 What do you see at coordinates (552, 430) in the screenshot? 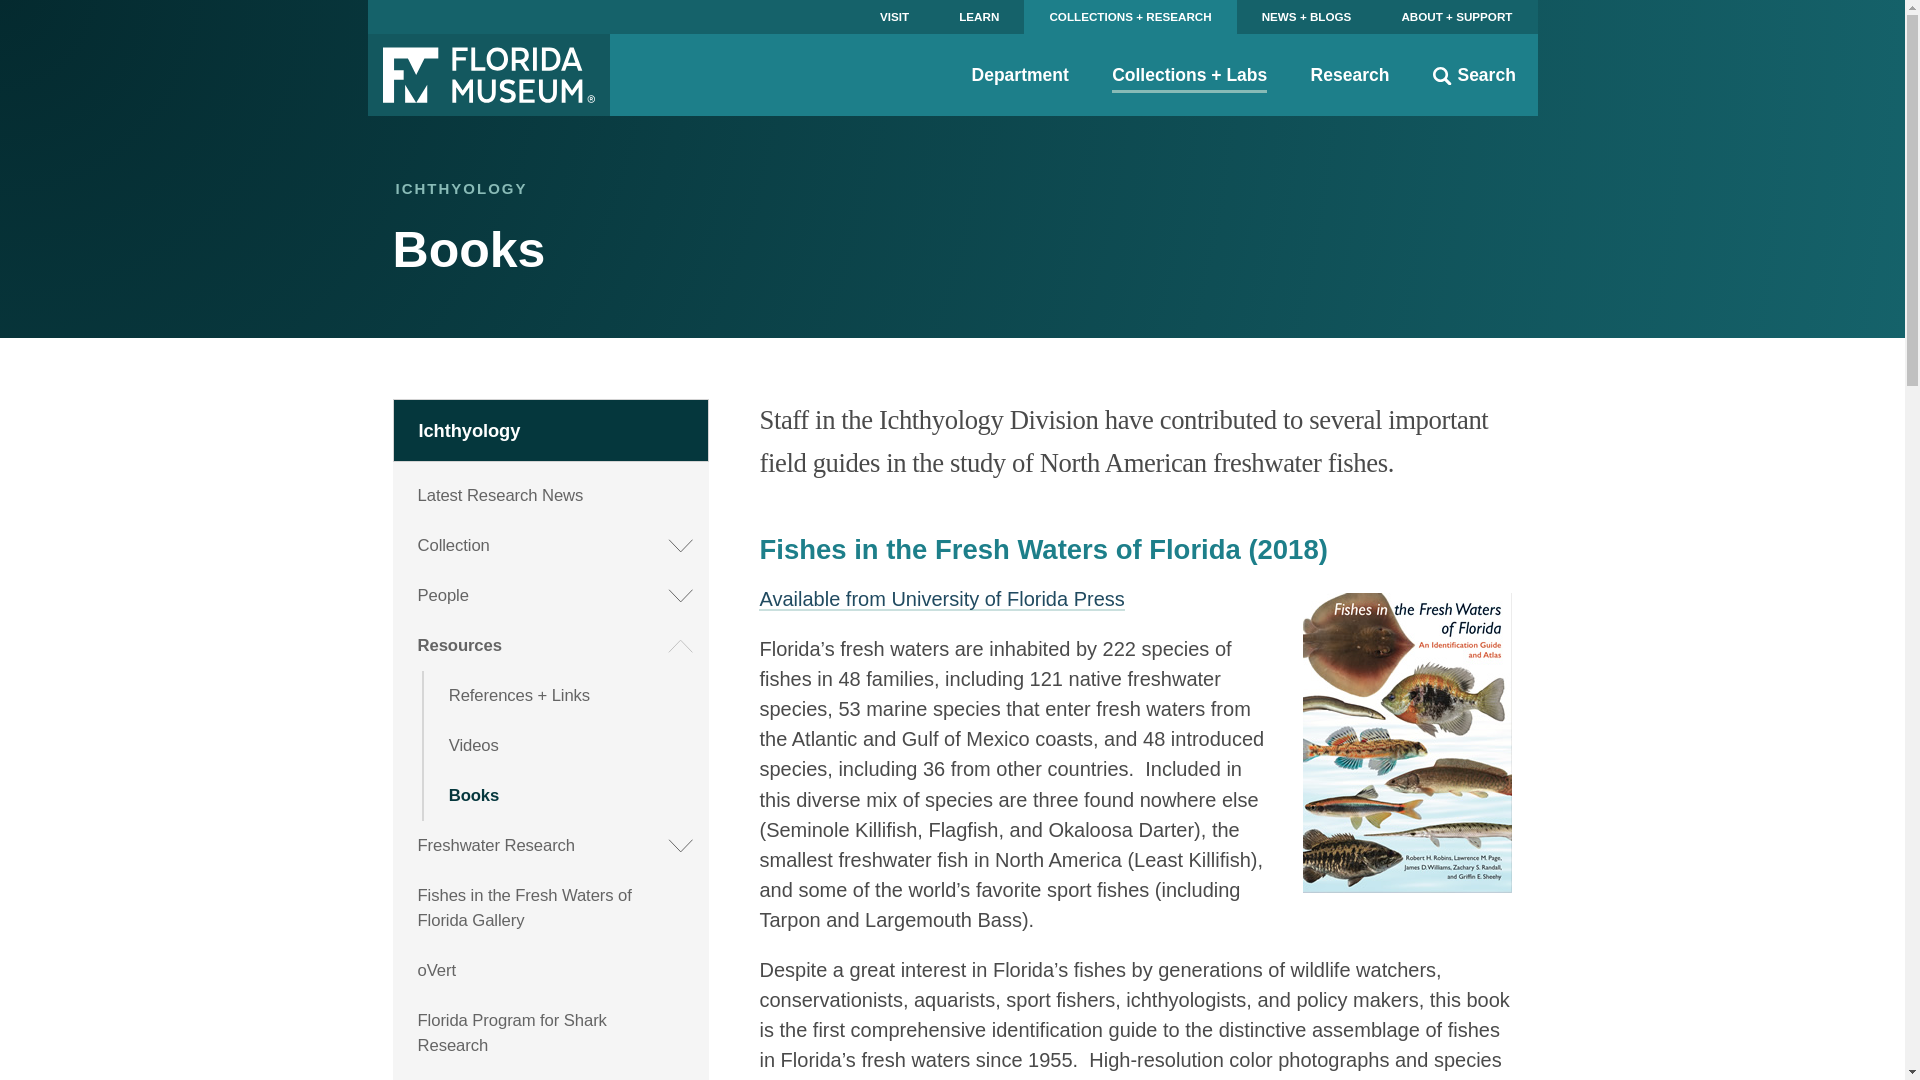
I see `Ichthyology` at bounding box center [552, 430].